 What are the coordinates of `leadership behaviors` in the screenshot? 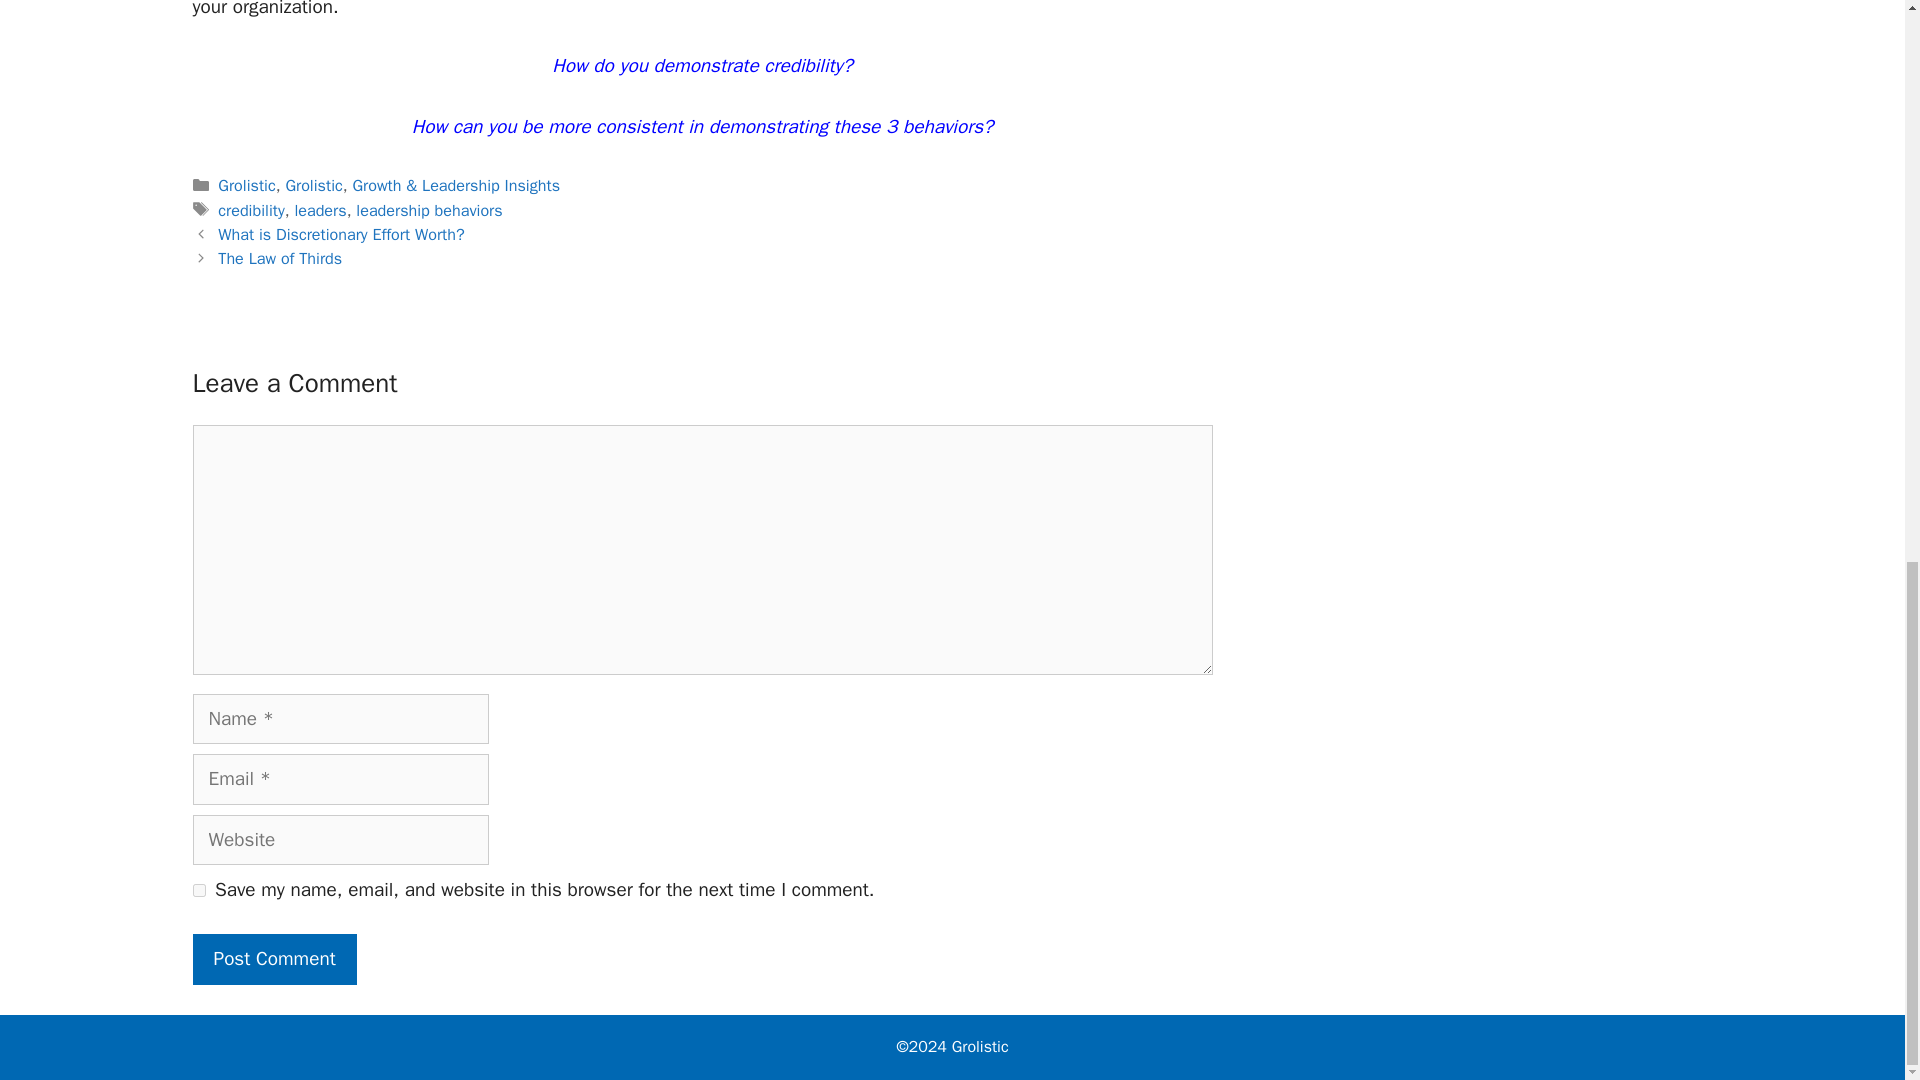 It's located at (428, 209).